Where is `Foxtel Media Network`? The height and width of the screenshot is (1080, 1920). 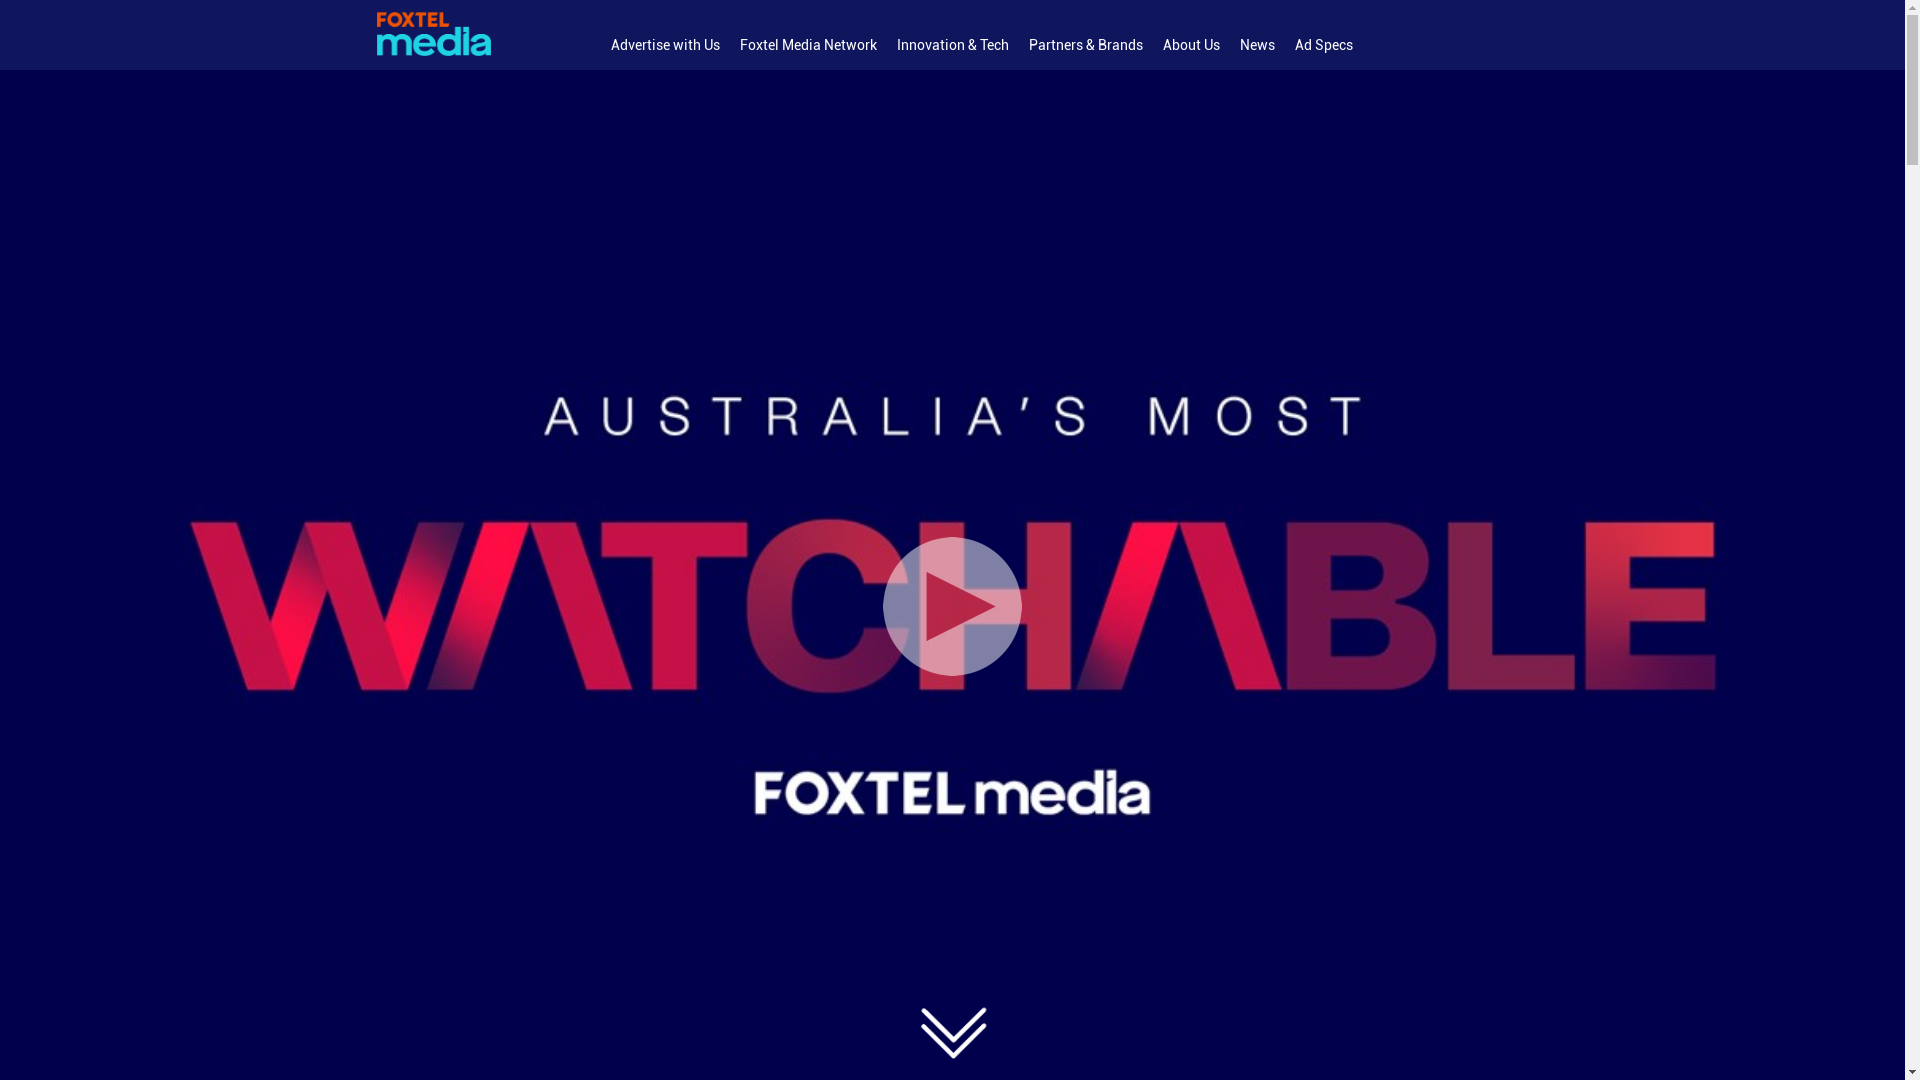
Foxtel Media Network is located at coordinates (808, 46).